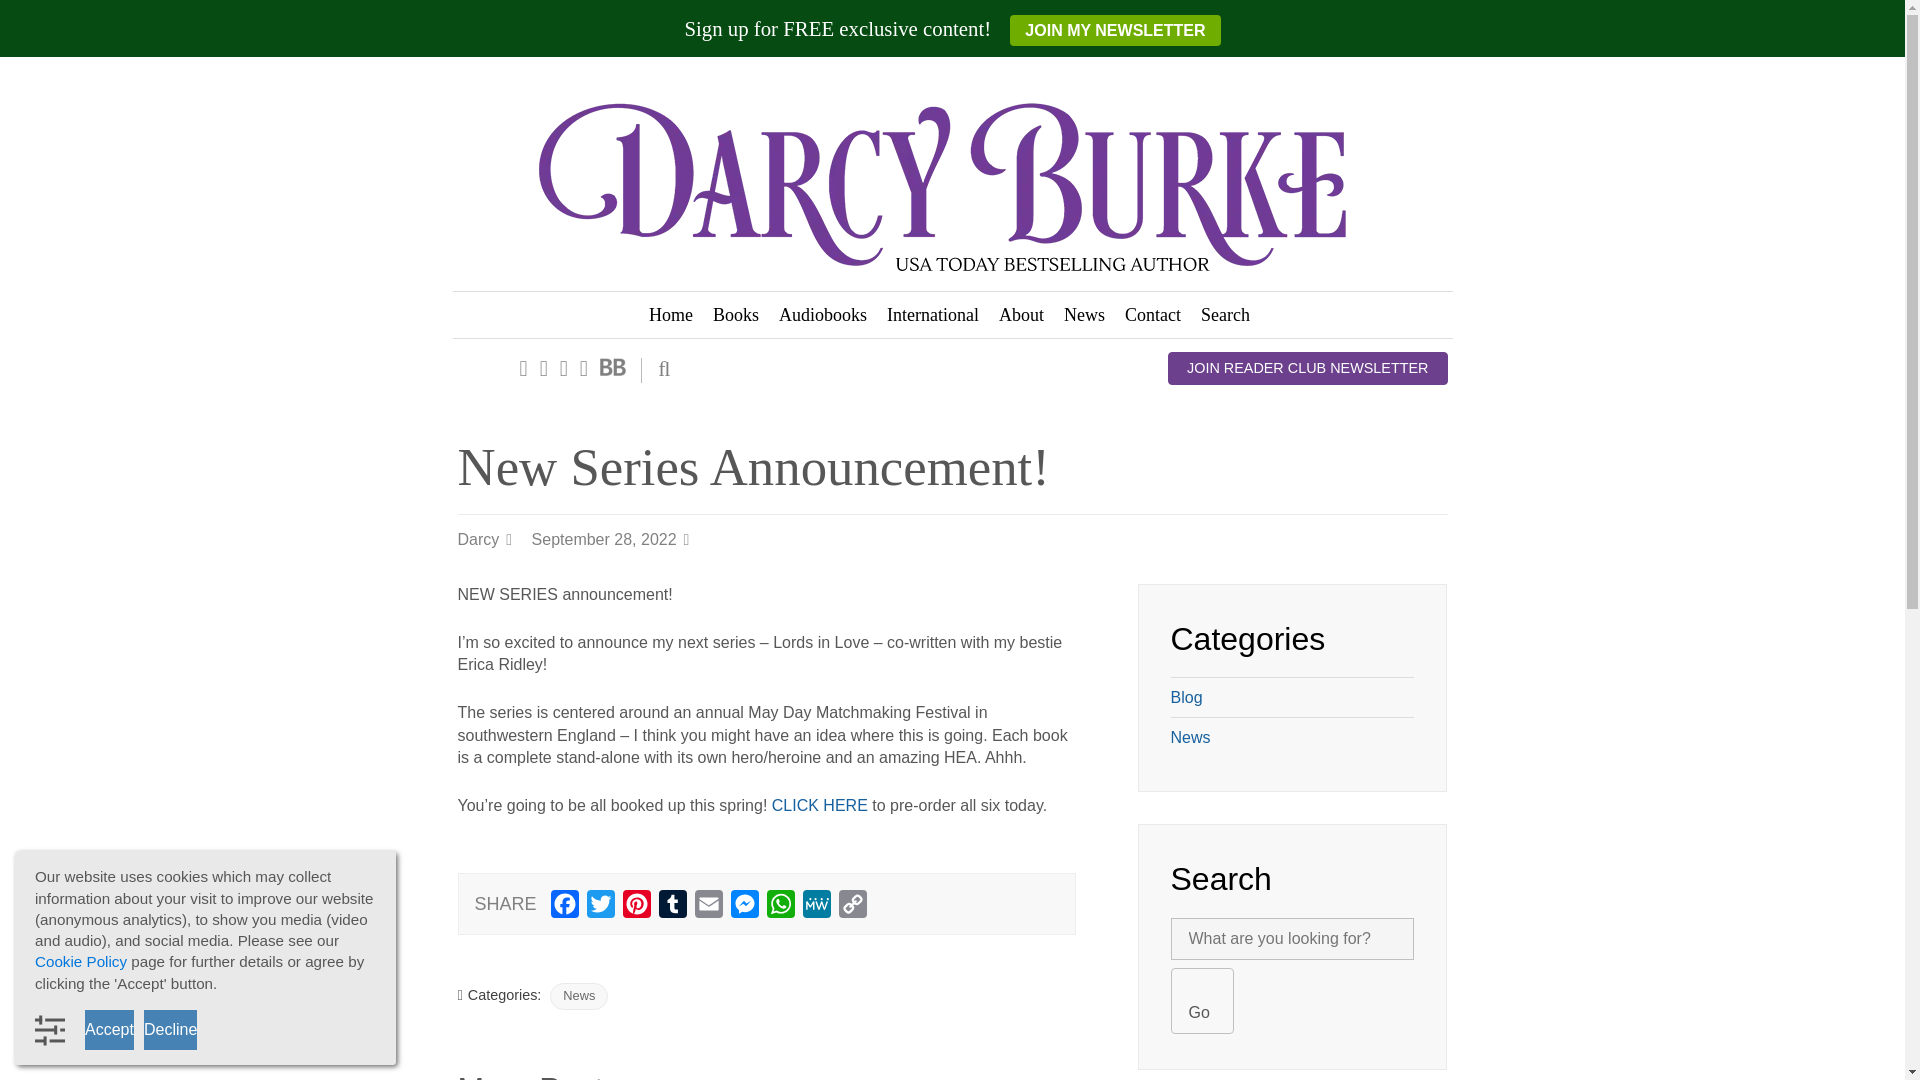 The height and width of the screenshot is (1080, 1920). What do you see at coordinates (780, 908) in the screenshot?
I see `WhatsApp` at bounding box center [780, 908].